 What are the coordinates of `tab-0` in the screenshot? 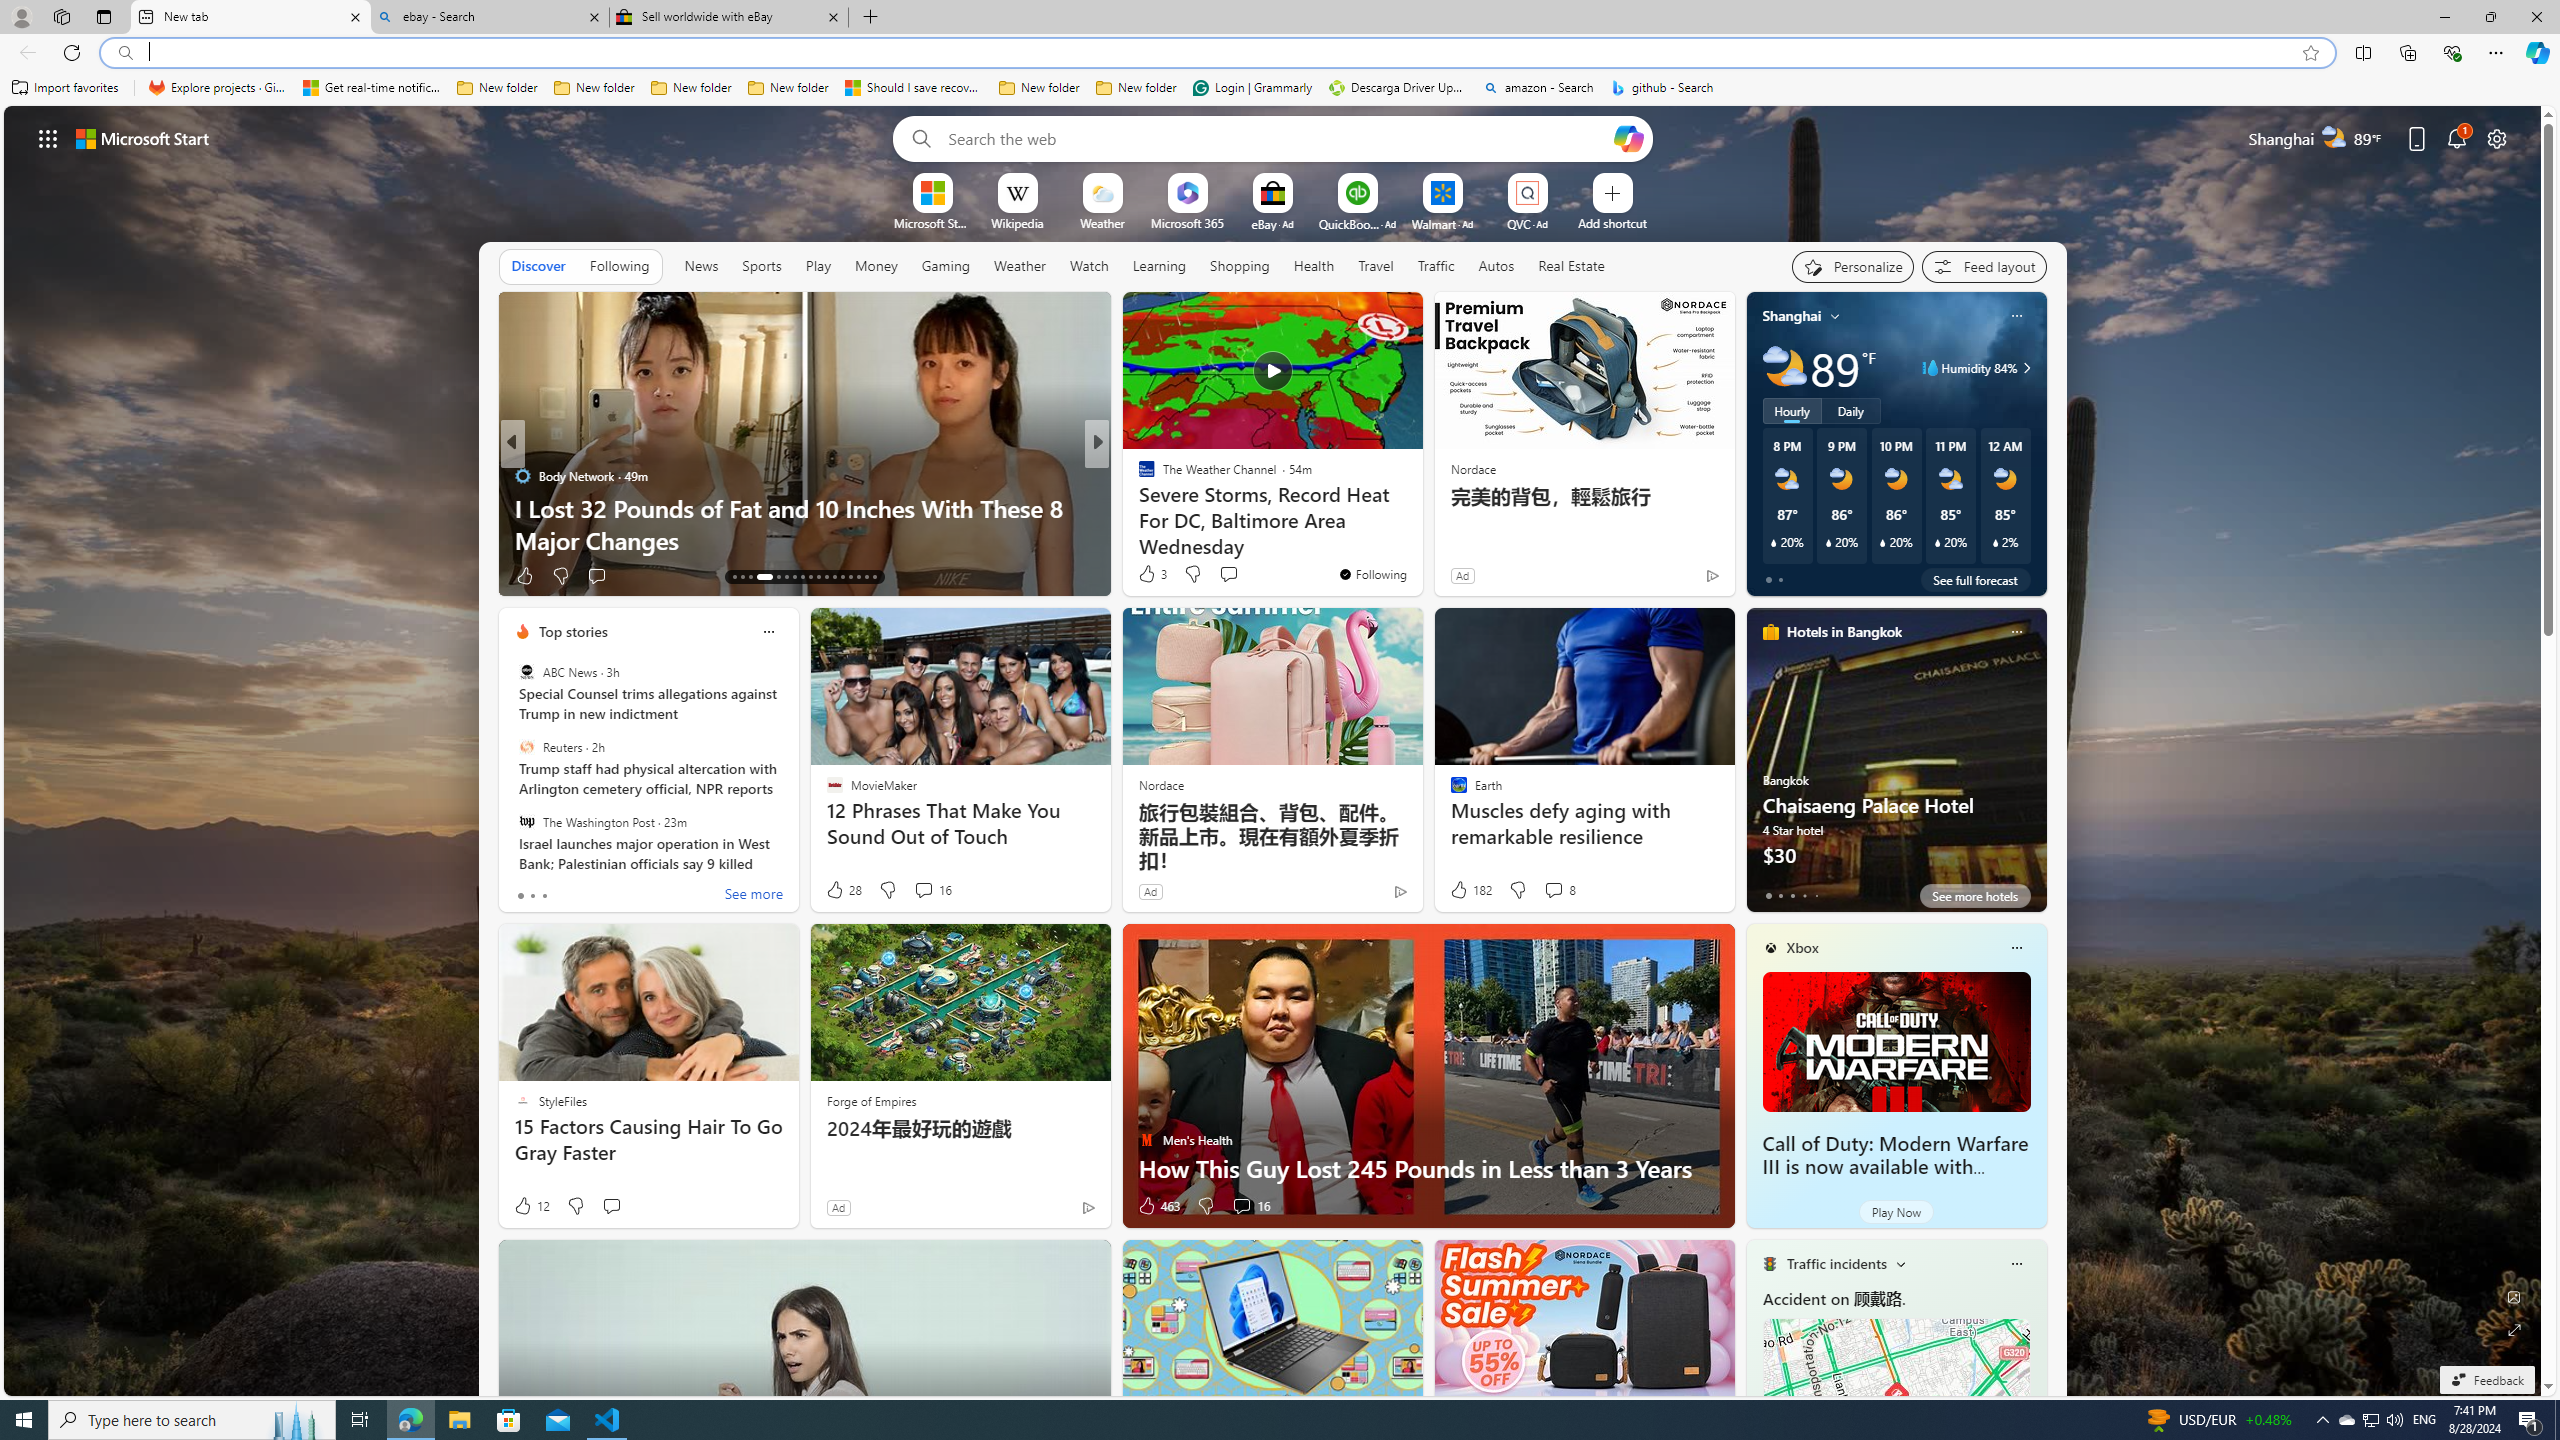 It's located at (1768, 895).